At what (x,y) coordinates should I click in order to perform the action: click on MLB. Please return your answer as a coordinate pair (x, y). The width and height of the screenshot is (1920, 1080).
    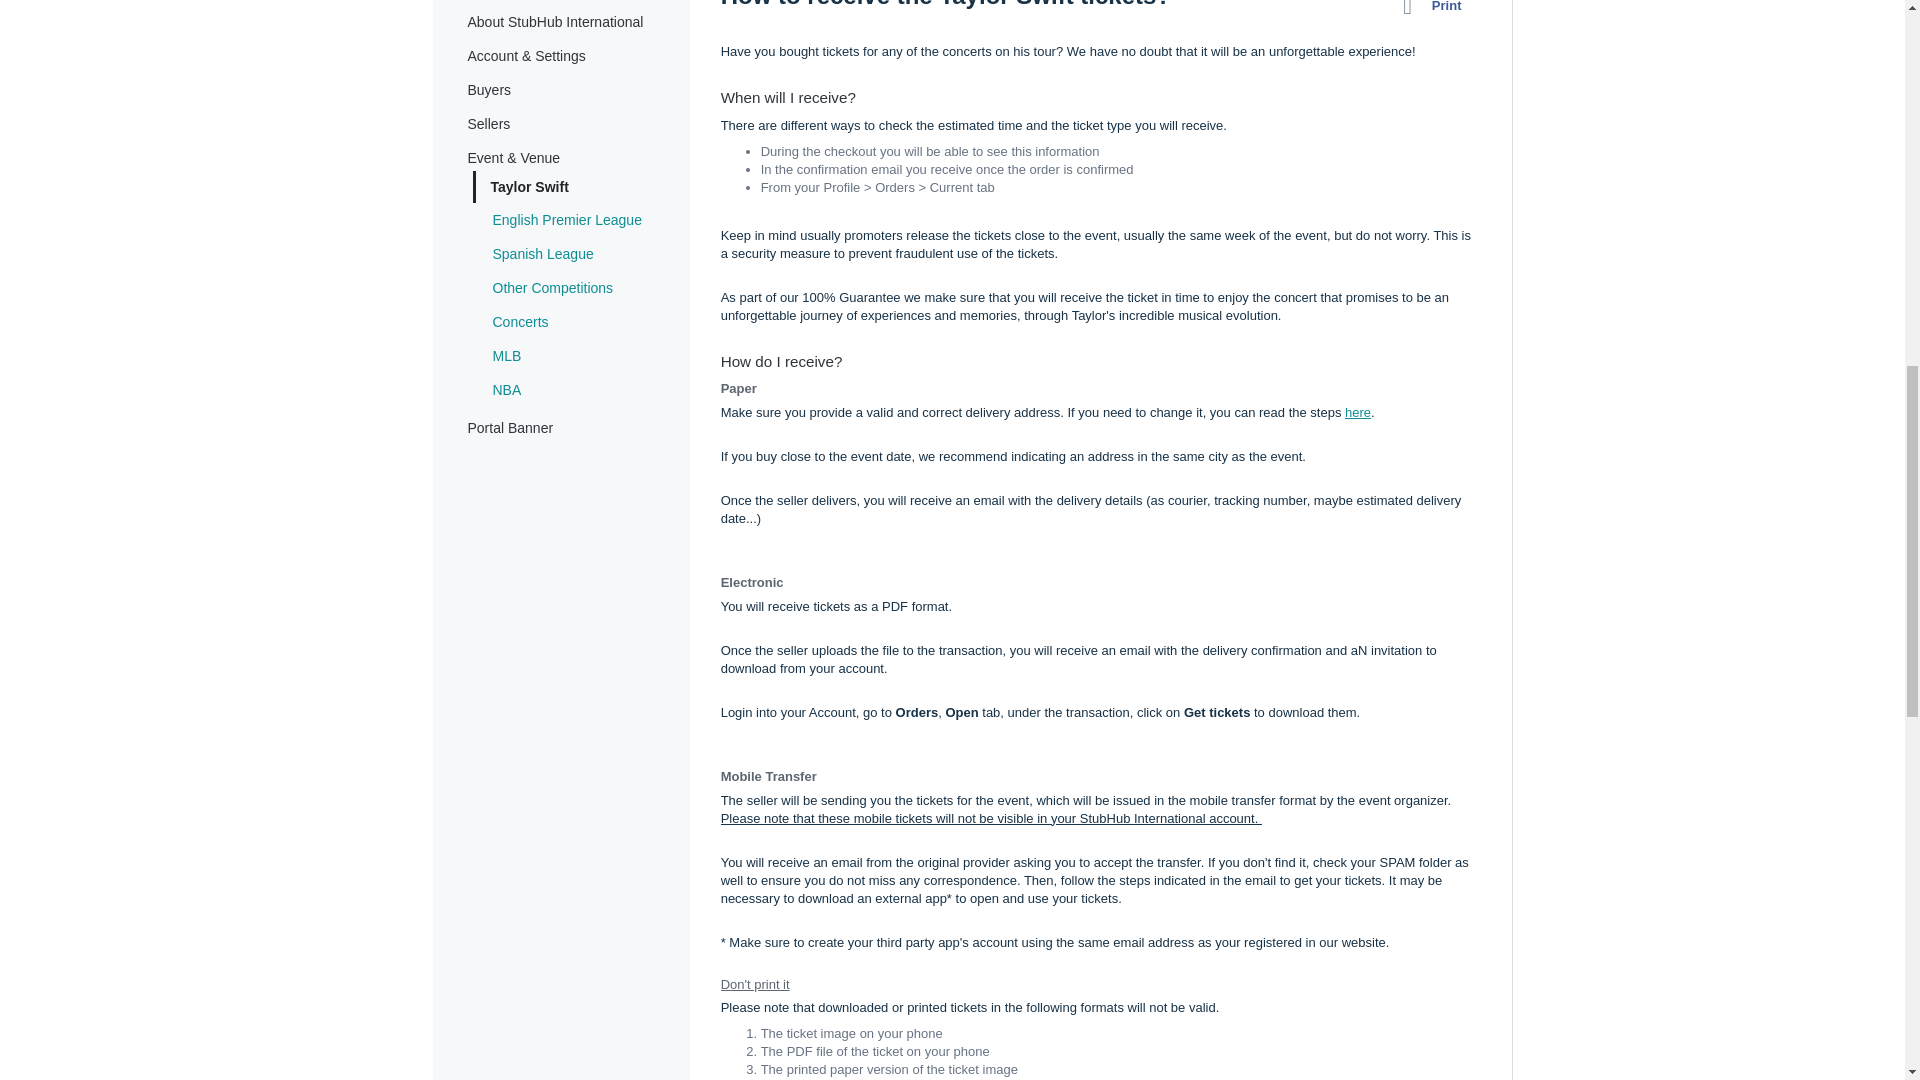
    Looking at the image, I should click on (506, 355).